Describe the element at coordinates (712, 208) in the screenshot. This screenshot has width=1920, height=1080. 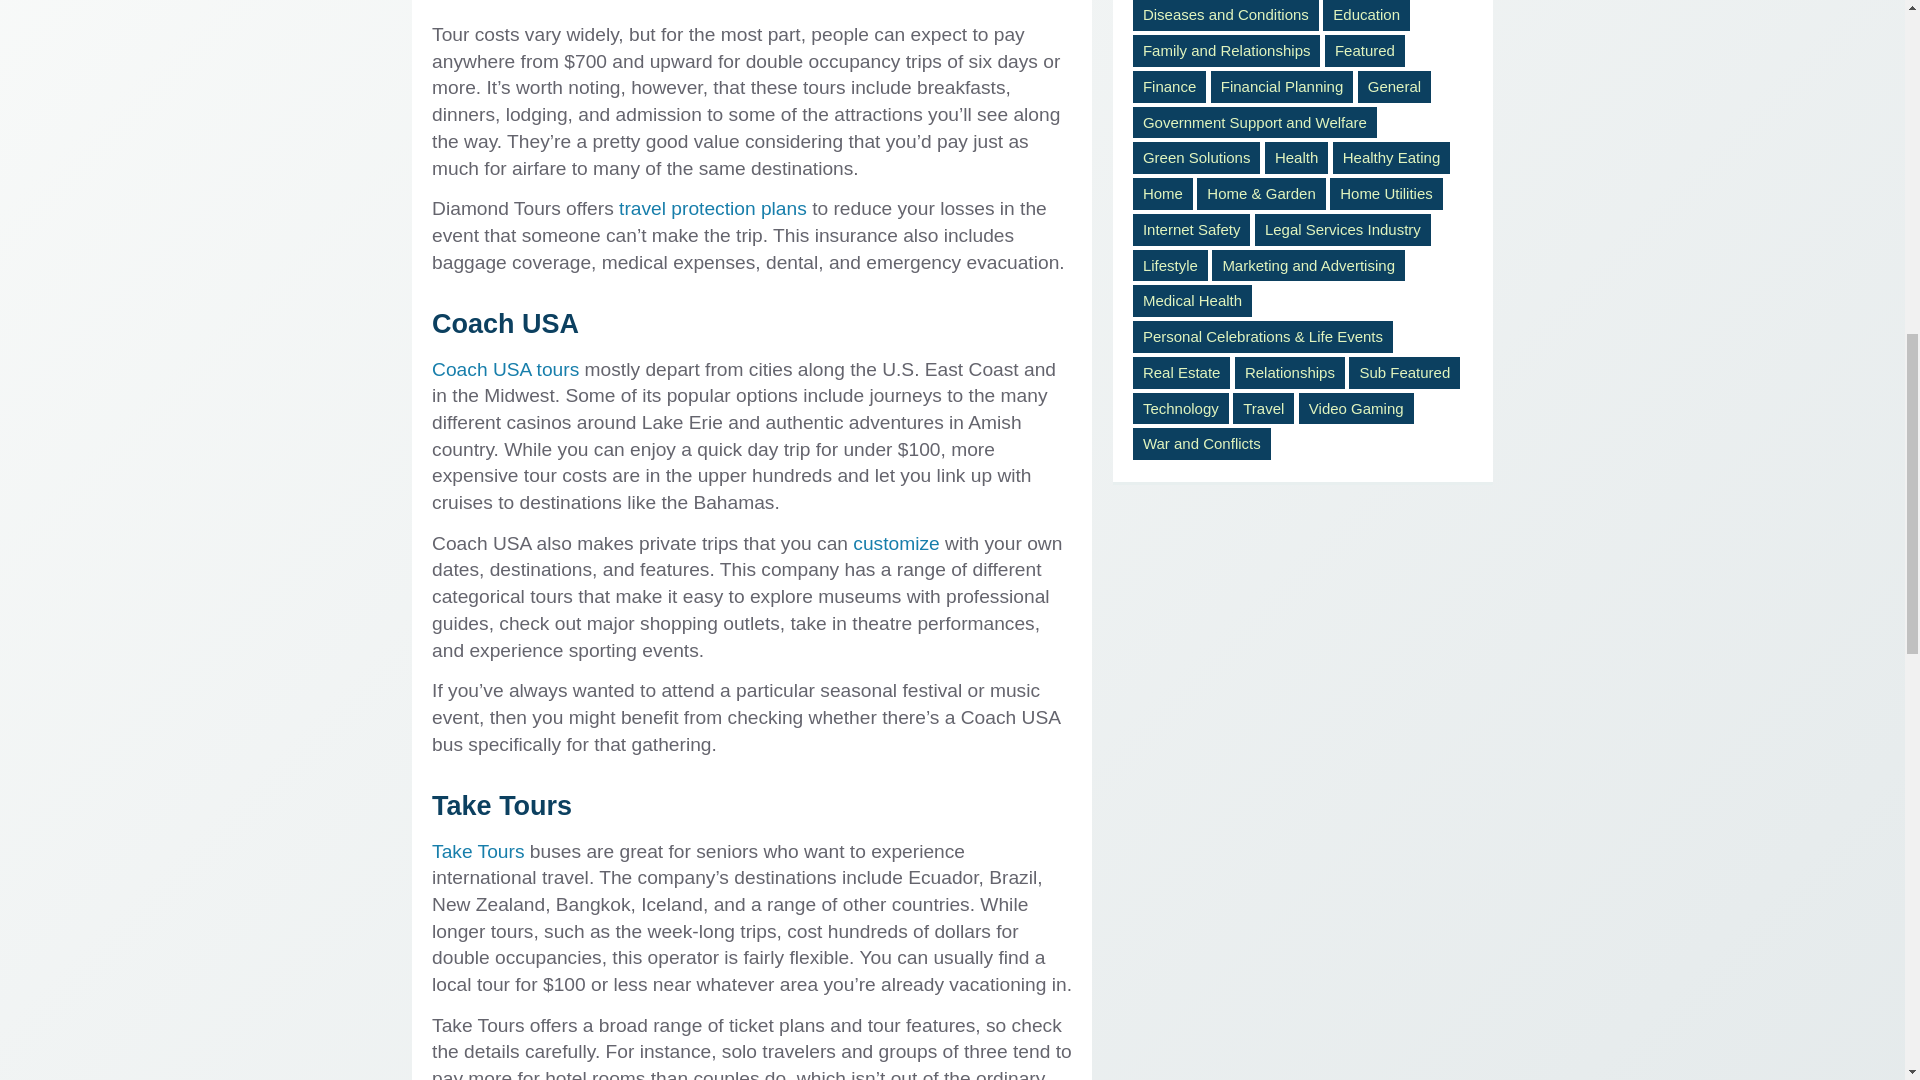
I see `travel protection plans` at that location.